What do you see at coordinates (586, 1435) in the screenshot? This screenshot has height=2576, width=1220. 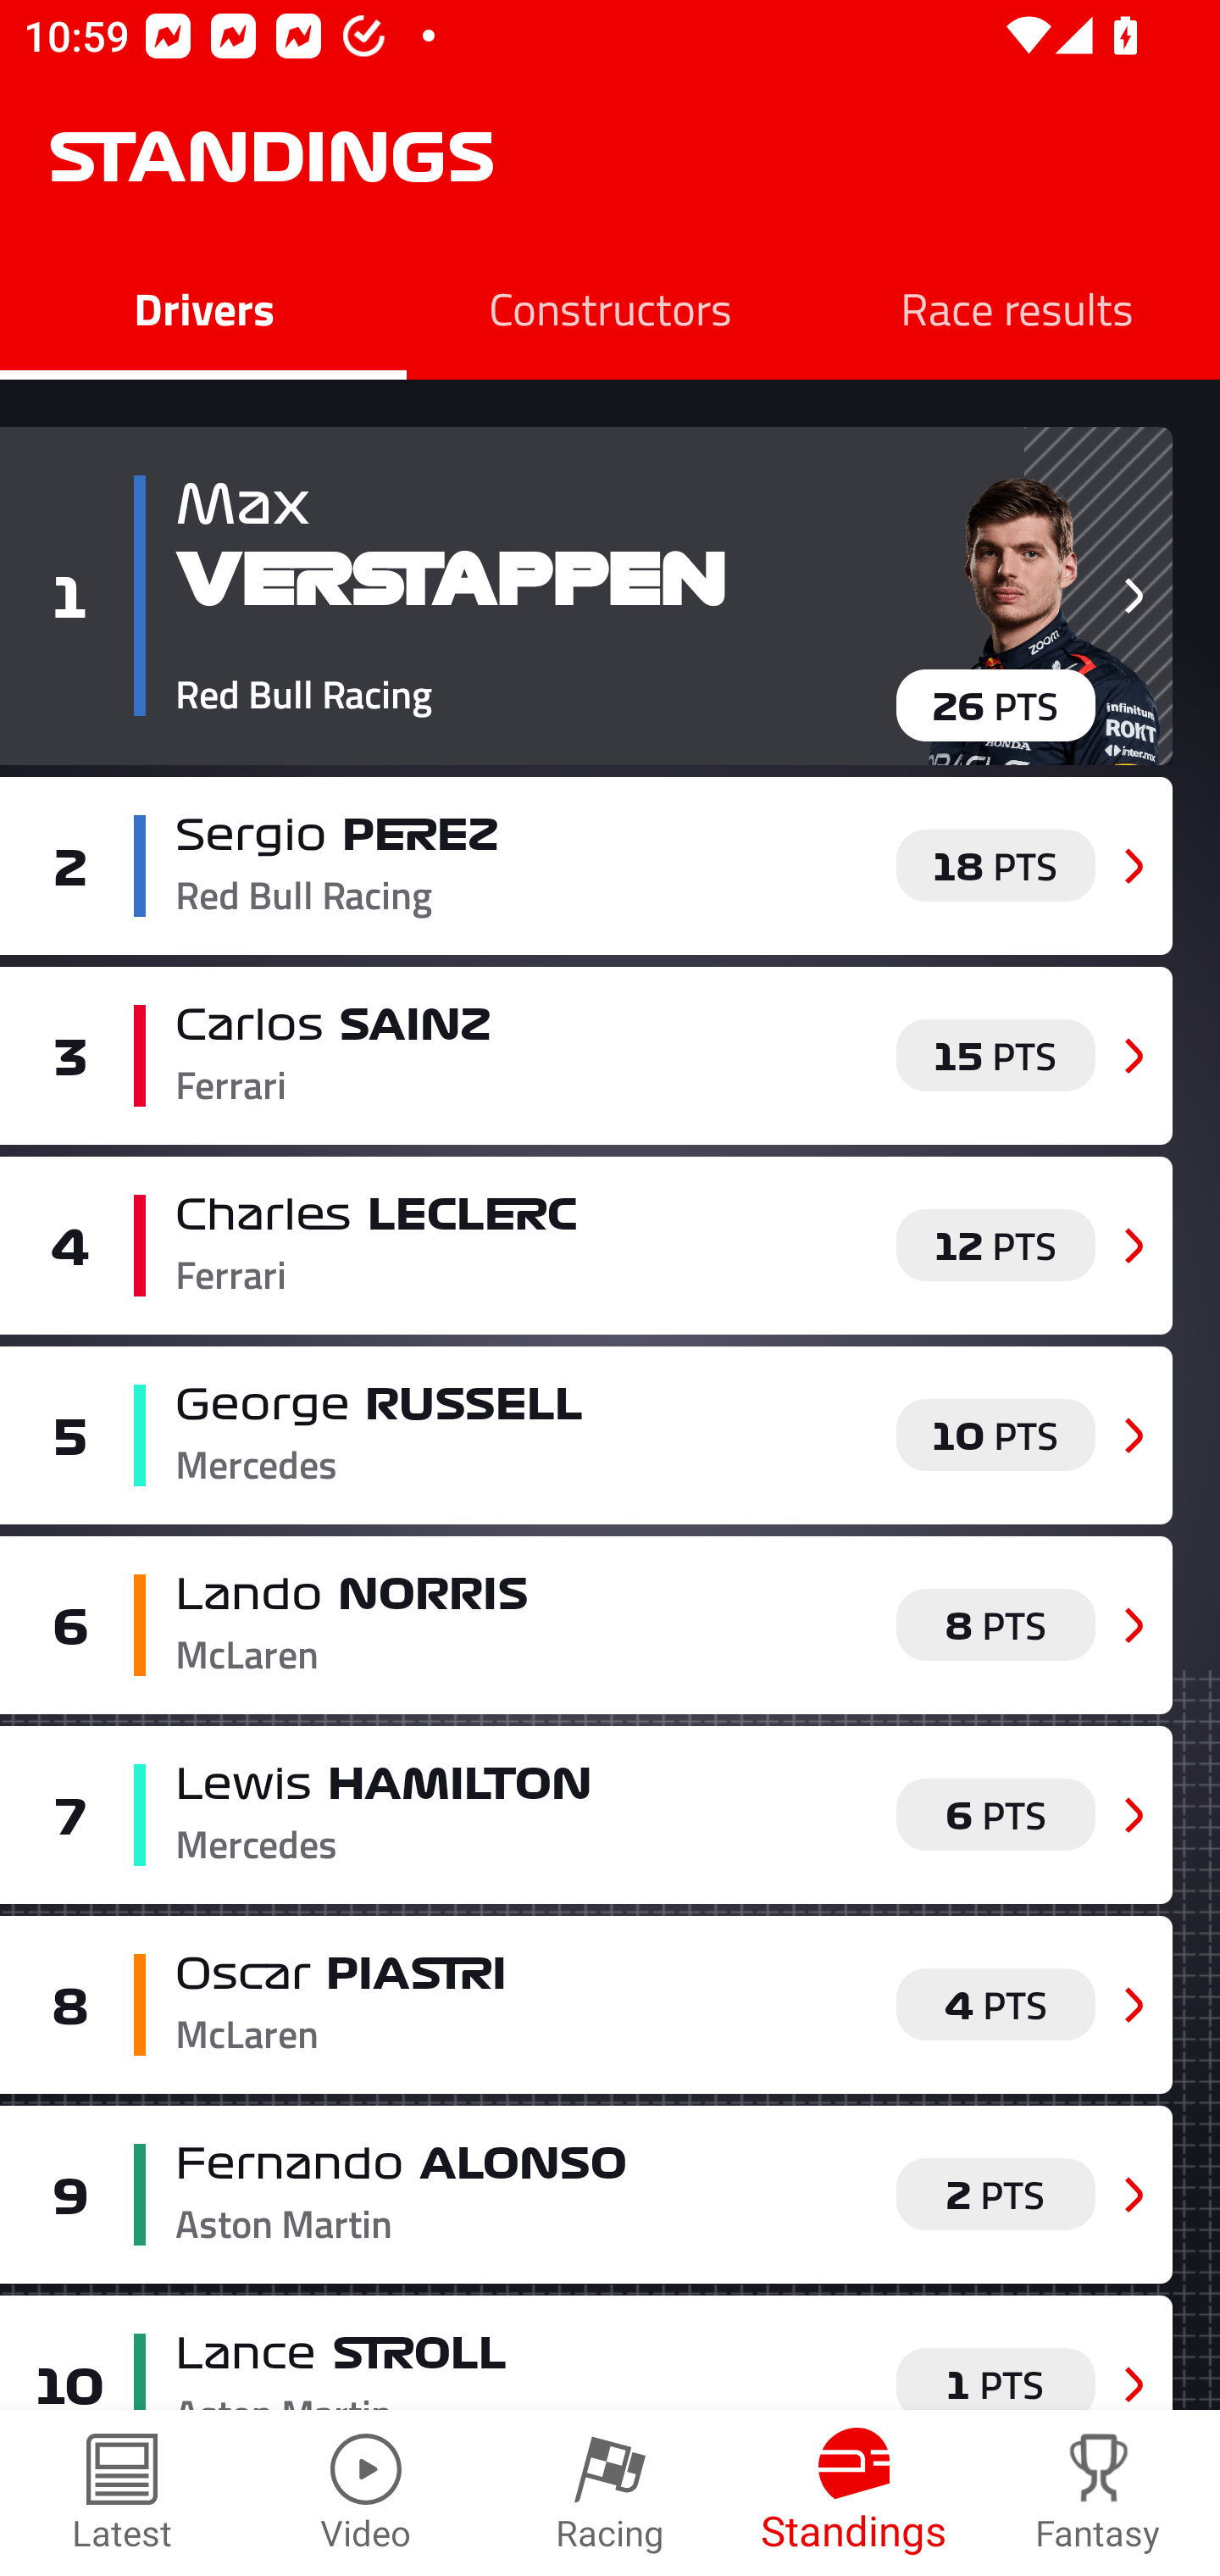 I see `5 George RUSSELL Mercedes 10 PTS` at bounding box center [586, 1435].